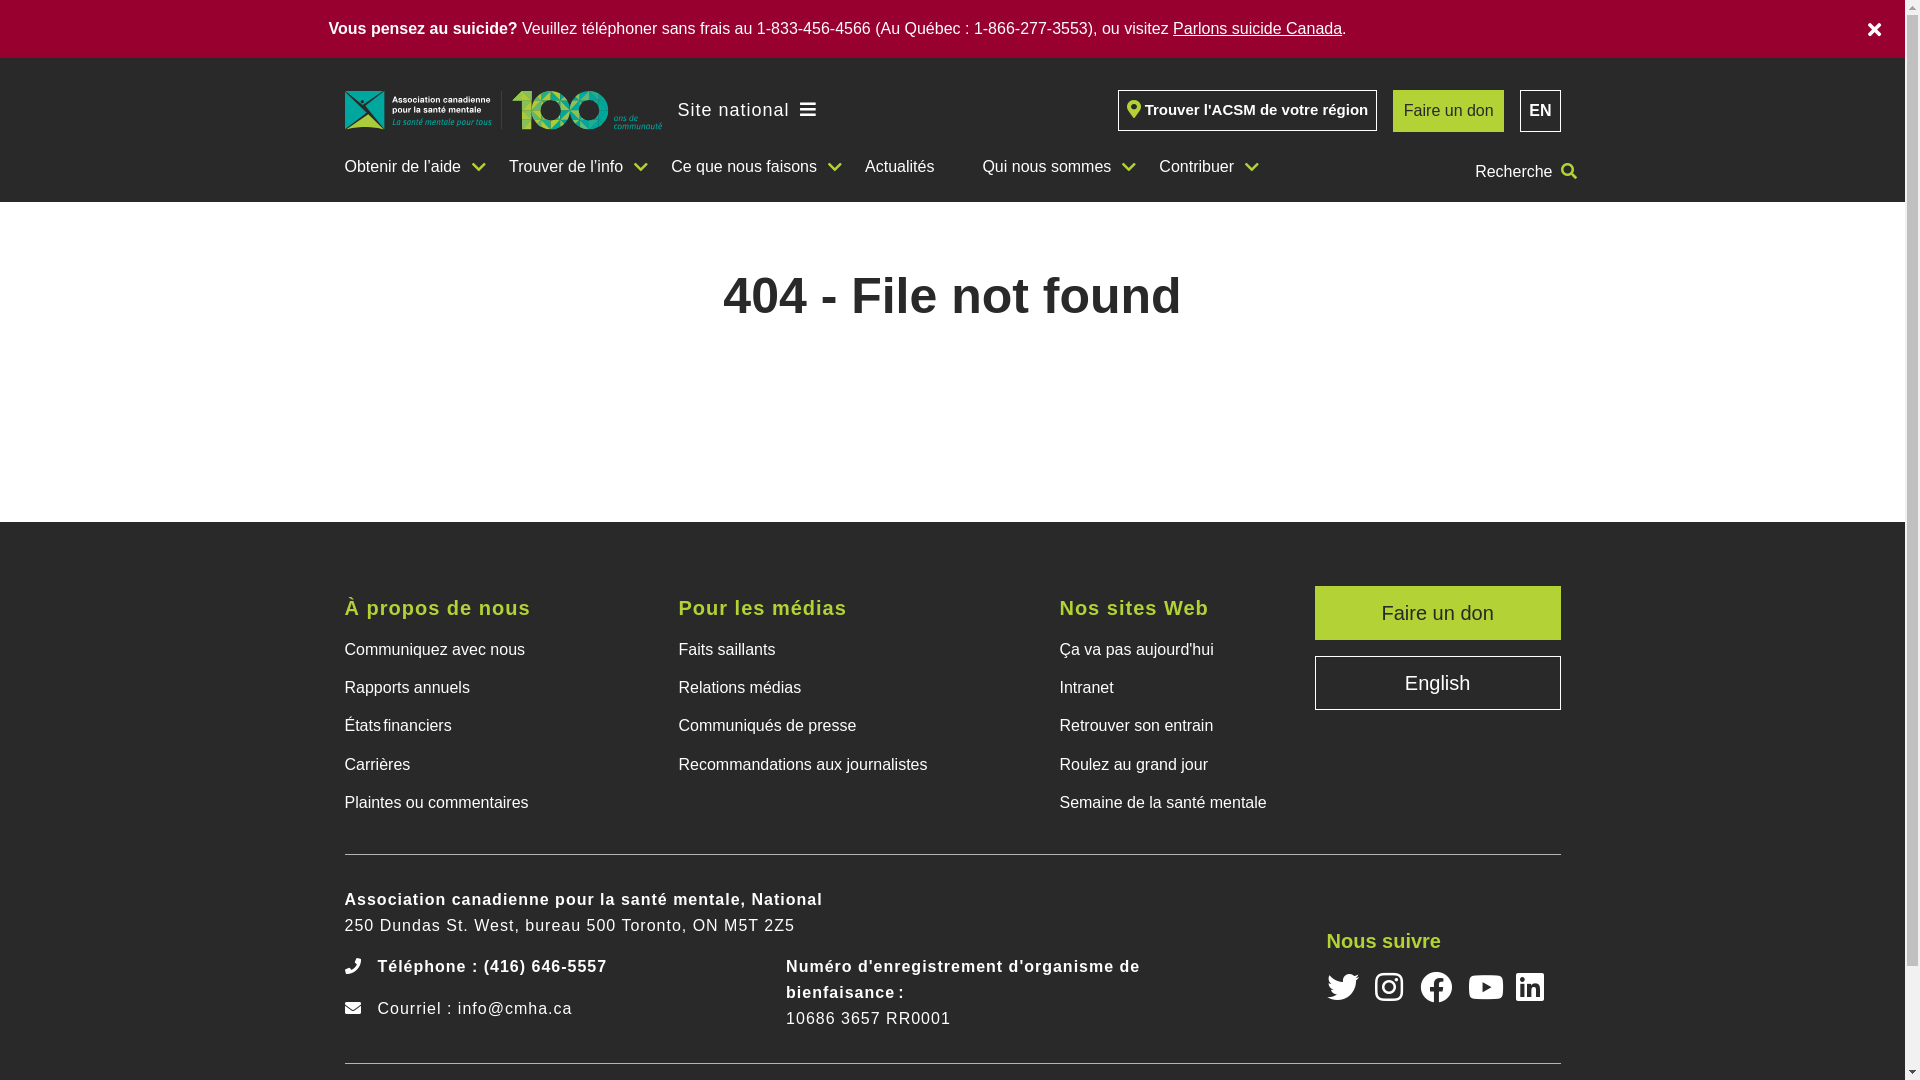  What do you see at coordinates (1170, 726) in the screenshot?
I see `Retrouver son entrain` at bounding box center [1170, 726].